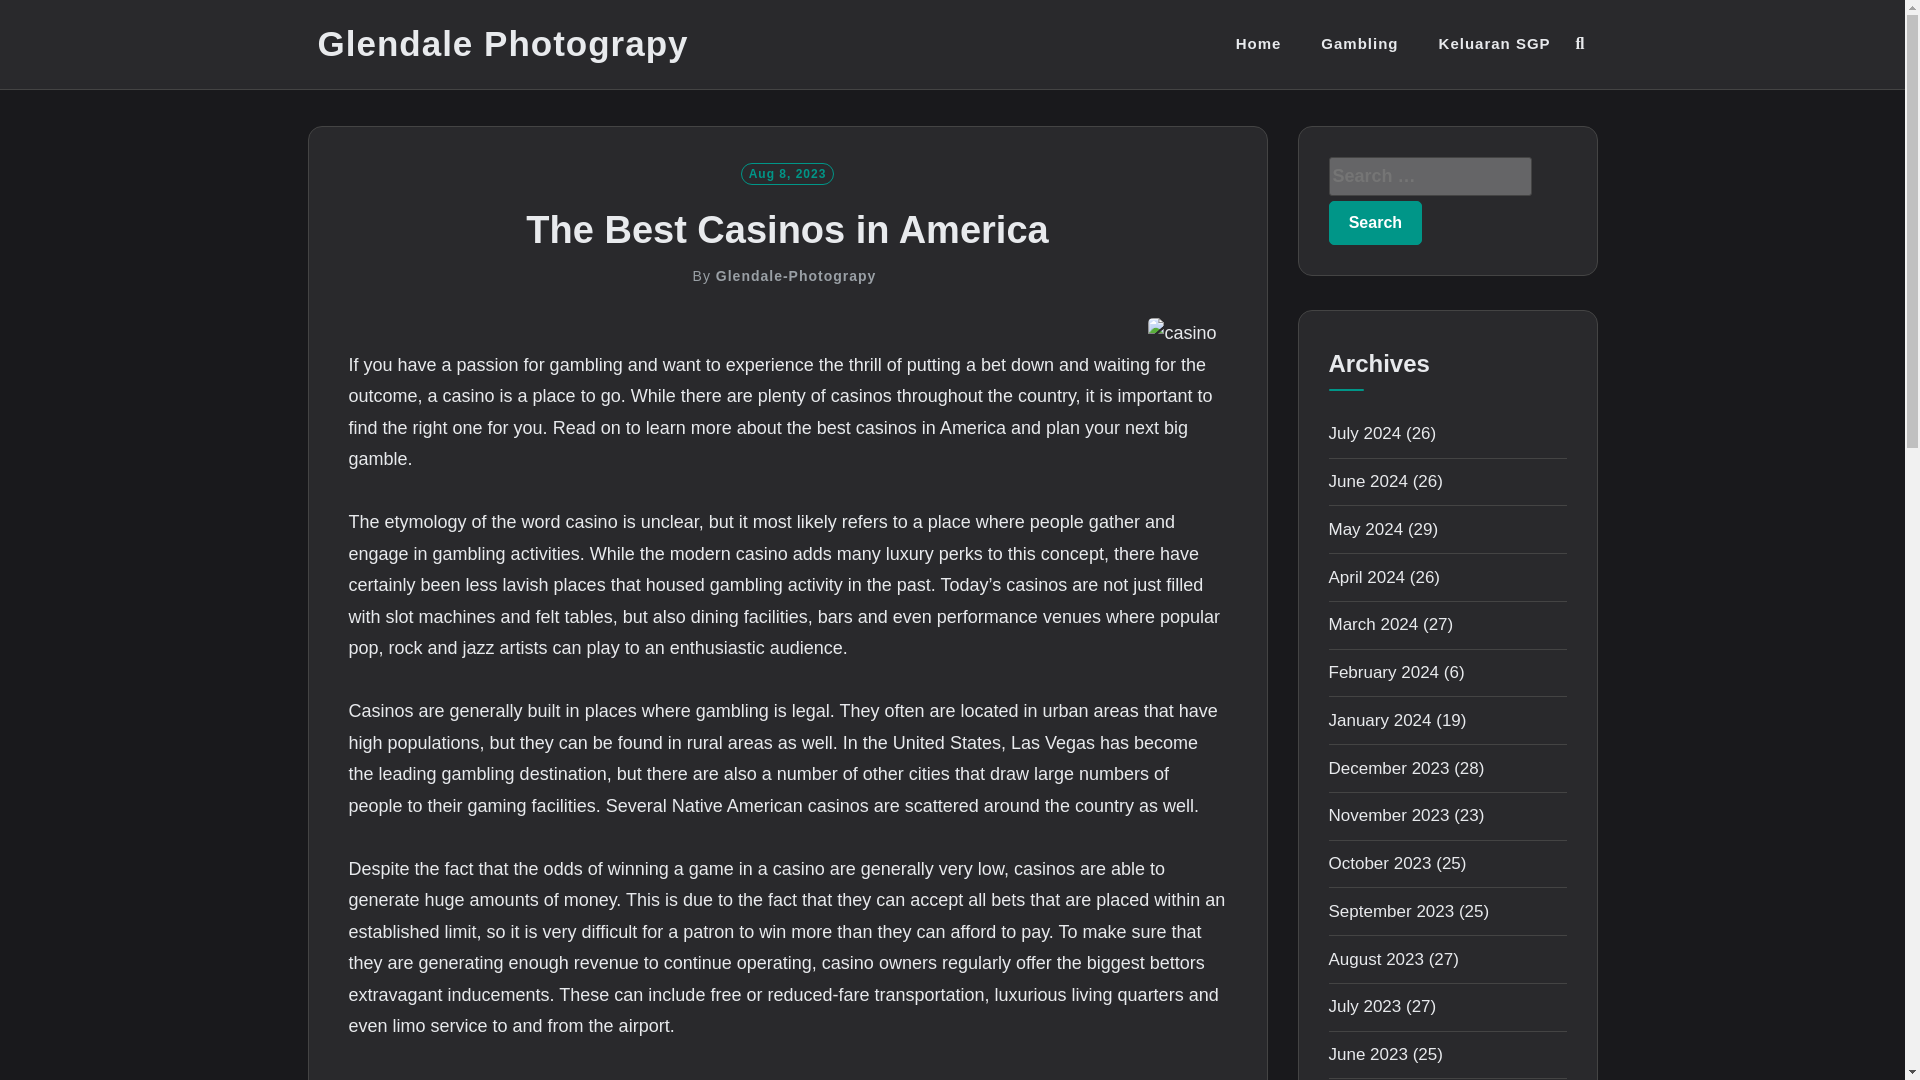 This screenshot has height=1080, width=1920. Describe the element at coordinates (1379, 863) in the screenshot. I see `October 2023` at that location.